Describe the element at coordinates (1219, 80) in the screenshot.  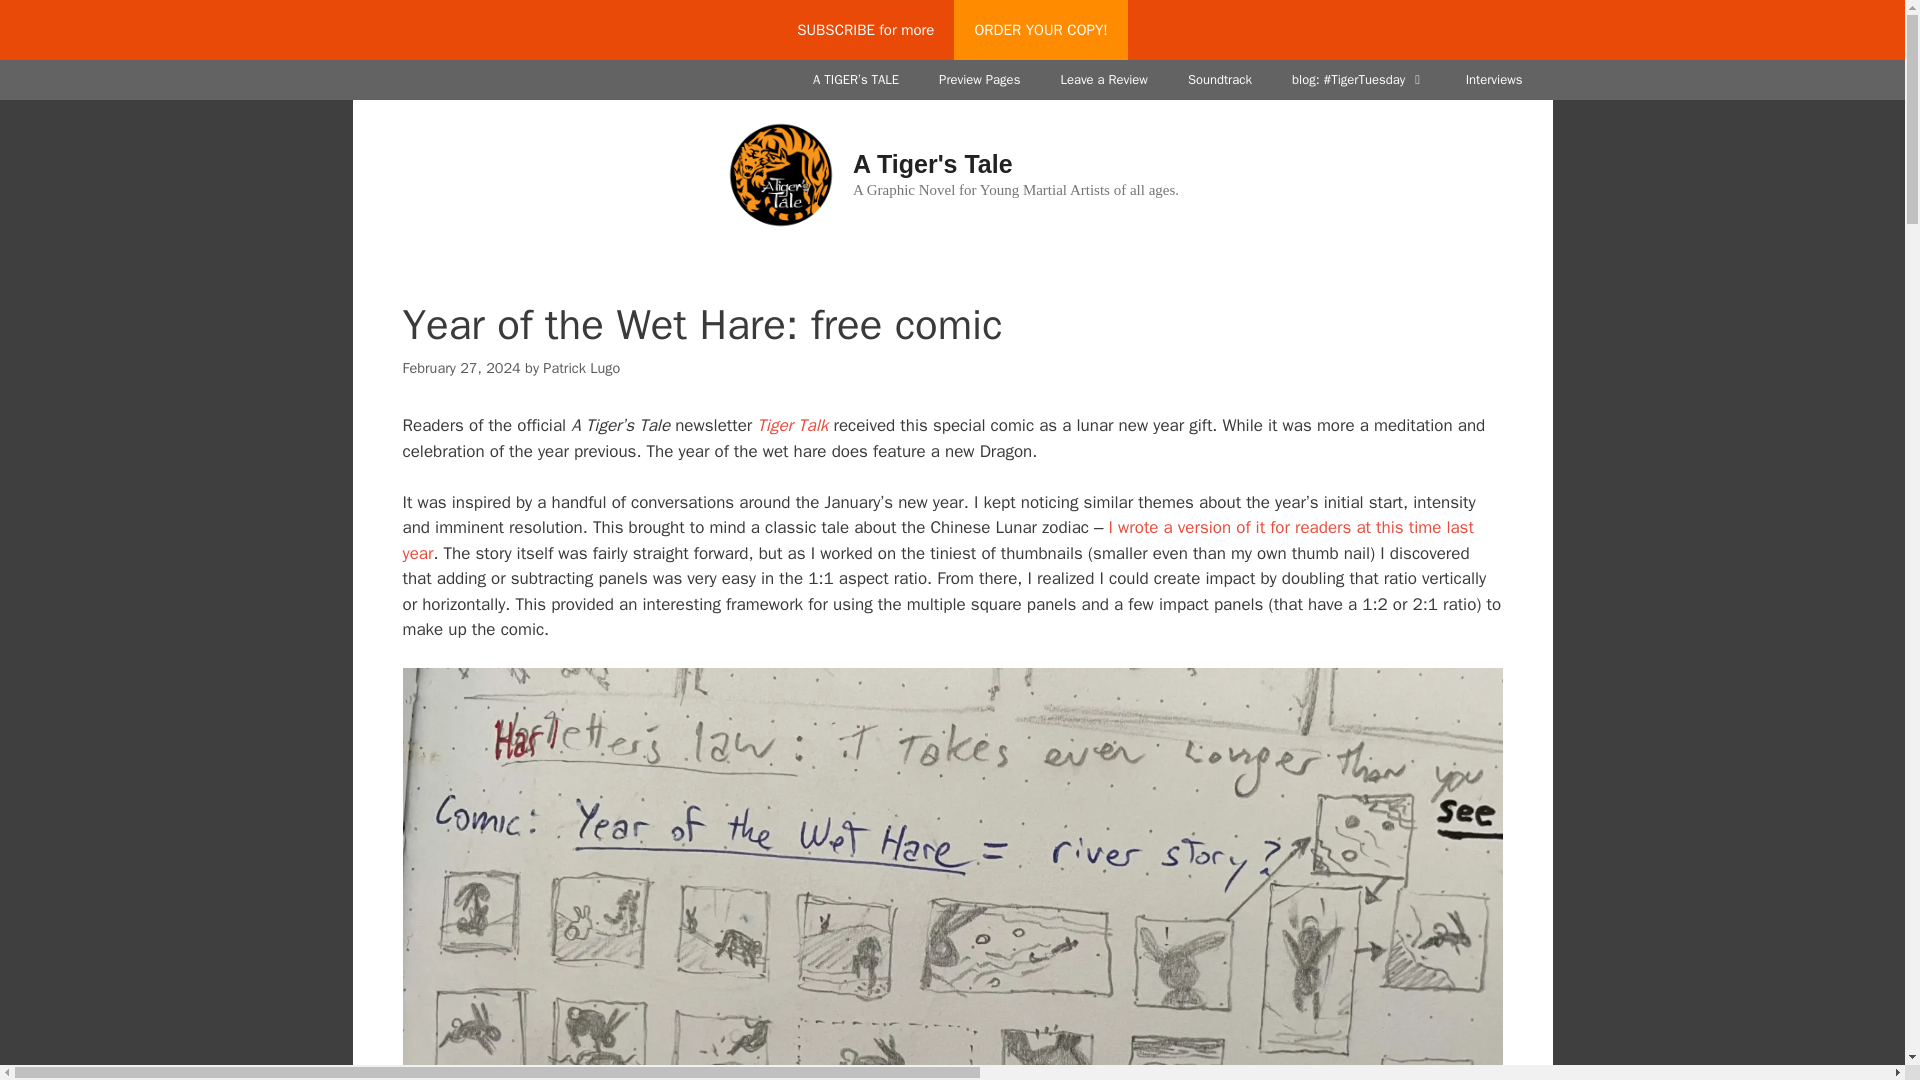
I see `Soundtrack` at that location.